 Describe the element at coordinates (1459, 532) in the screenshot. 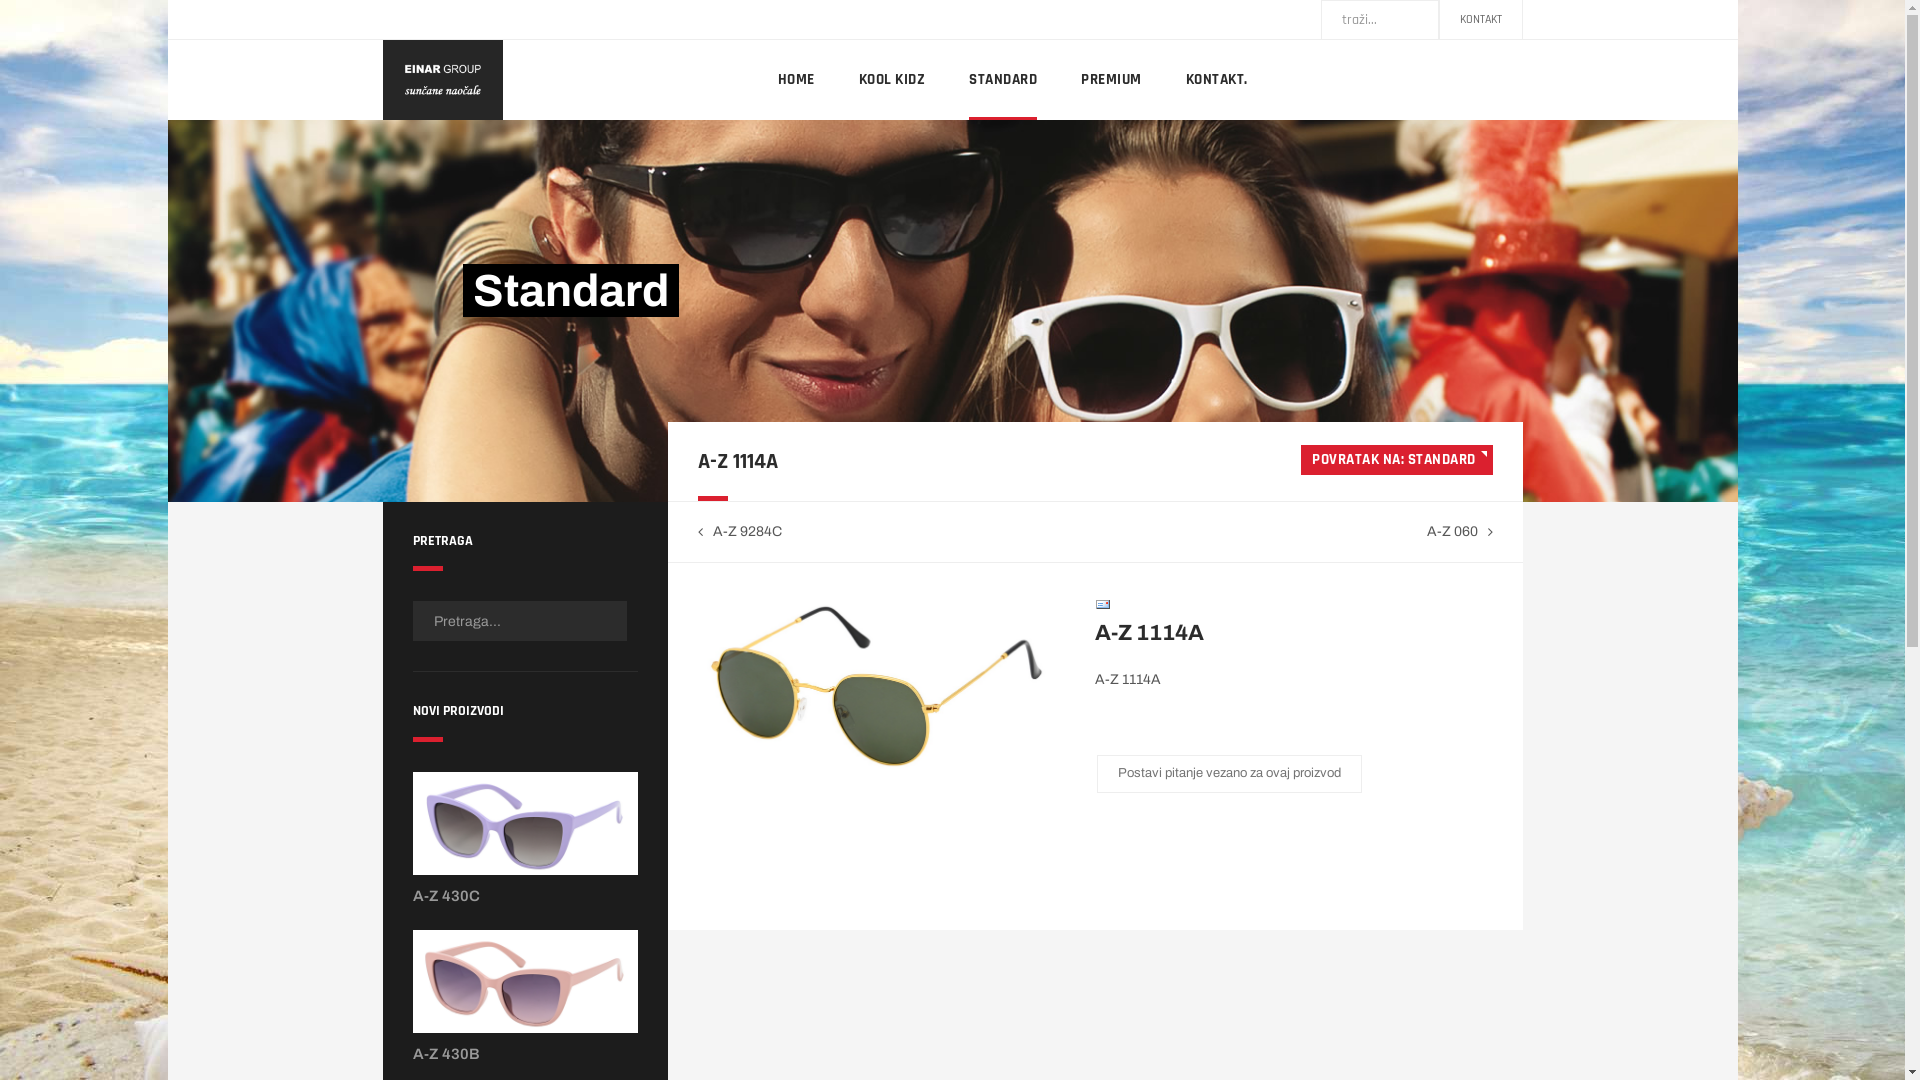

I see `A-Z 060` at that location.